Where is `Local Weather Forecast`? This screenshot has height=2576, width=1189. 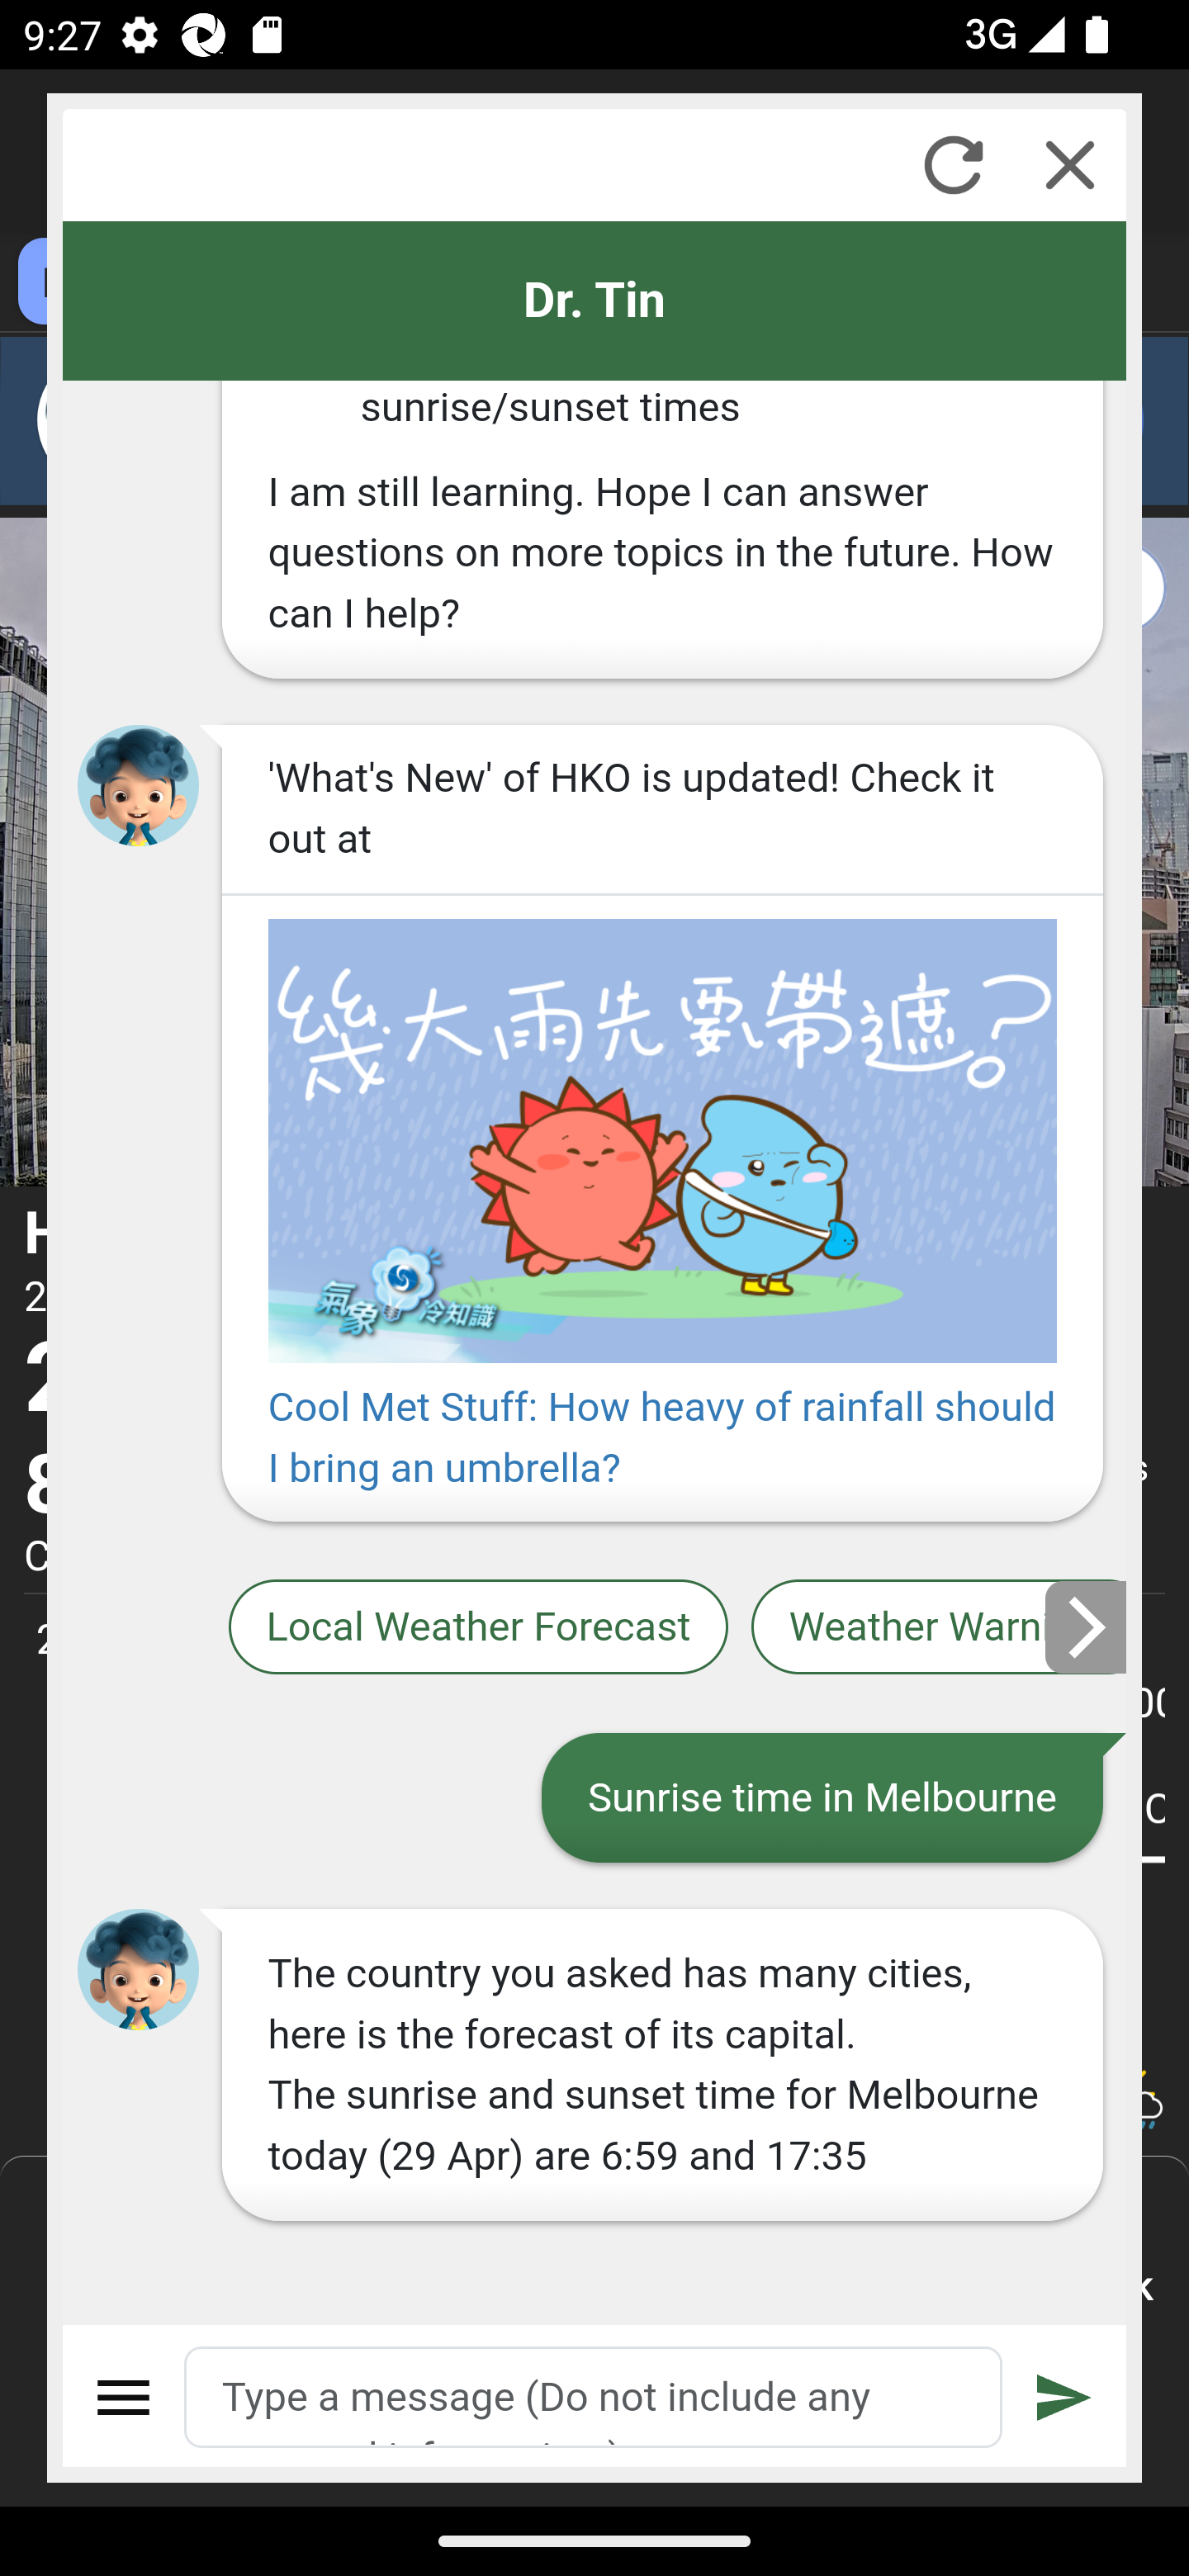
Local Weather Forecast is located at coordinates (479, 1628).